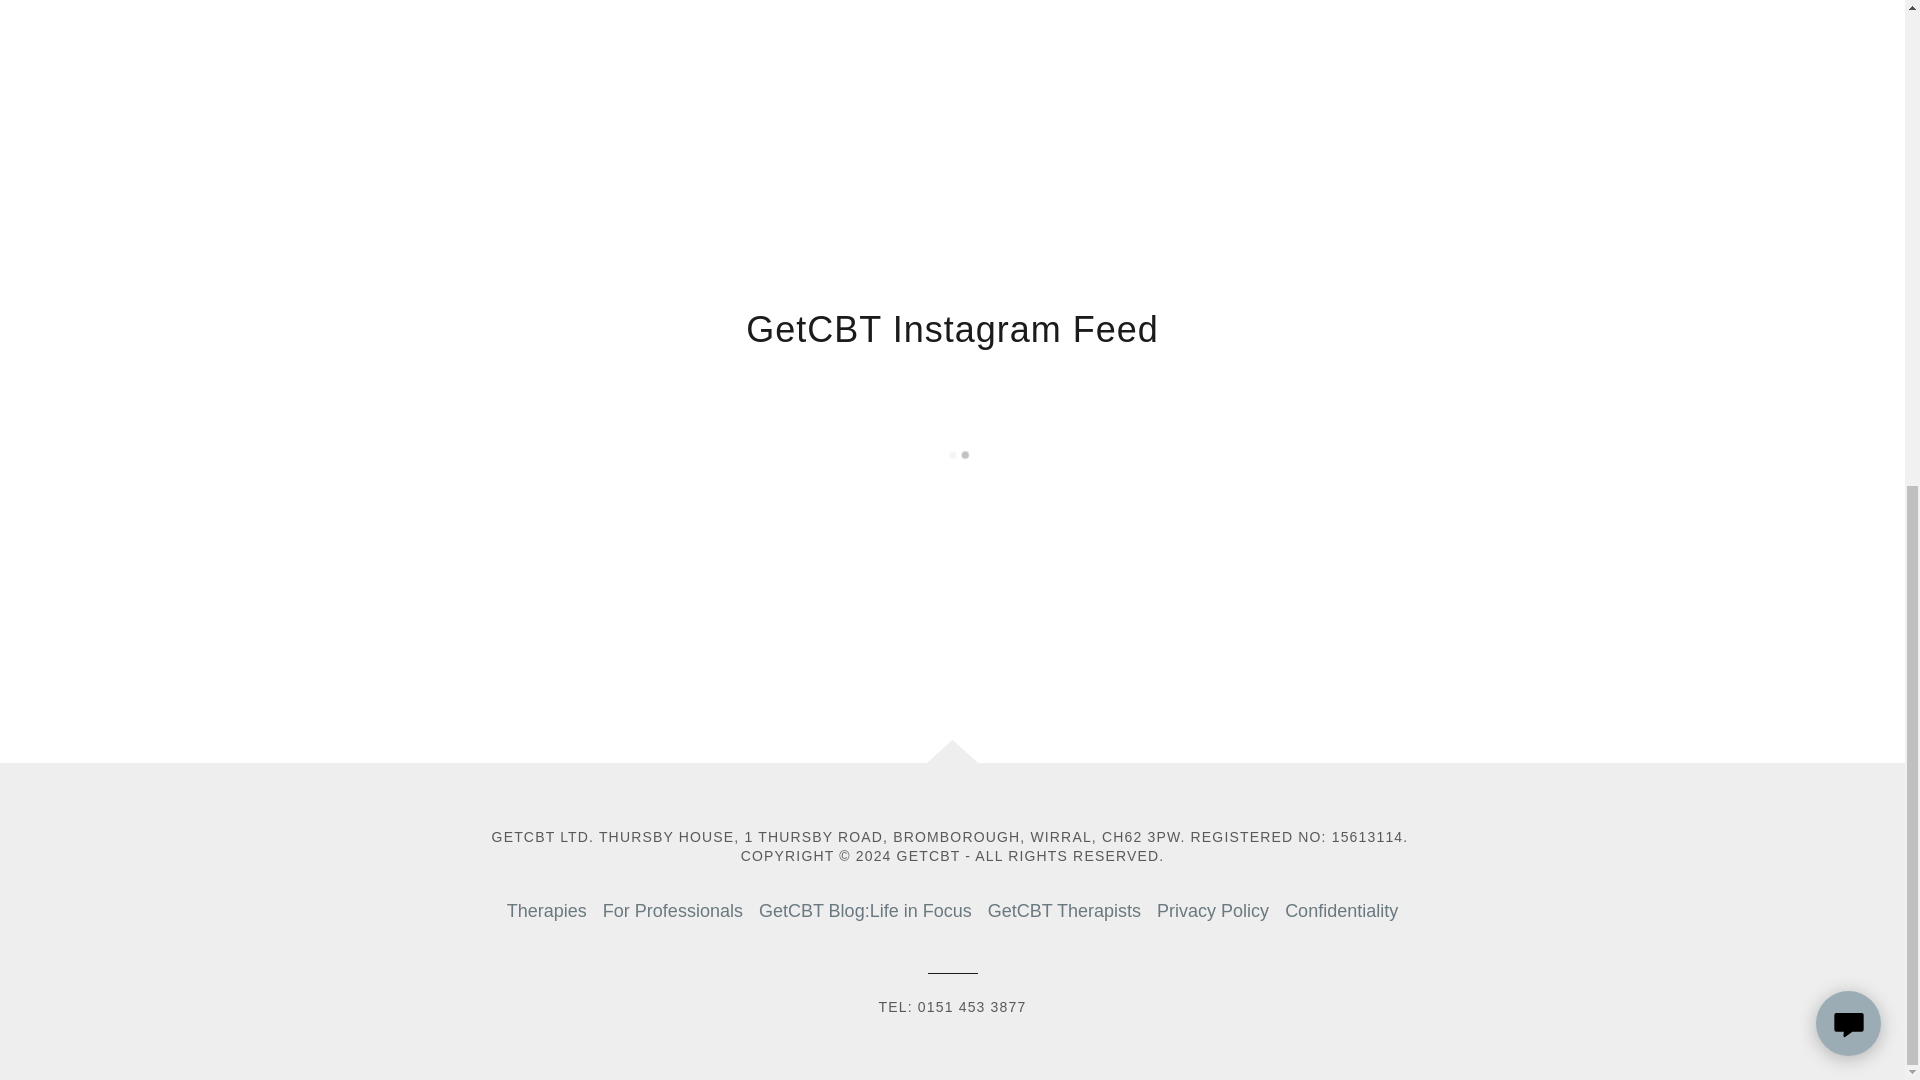 Image resolution: width=1920 pixels, height=1080 pixels. I want to click on For Professionals, so click(672, 911).